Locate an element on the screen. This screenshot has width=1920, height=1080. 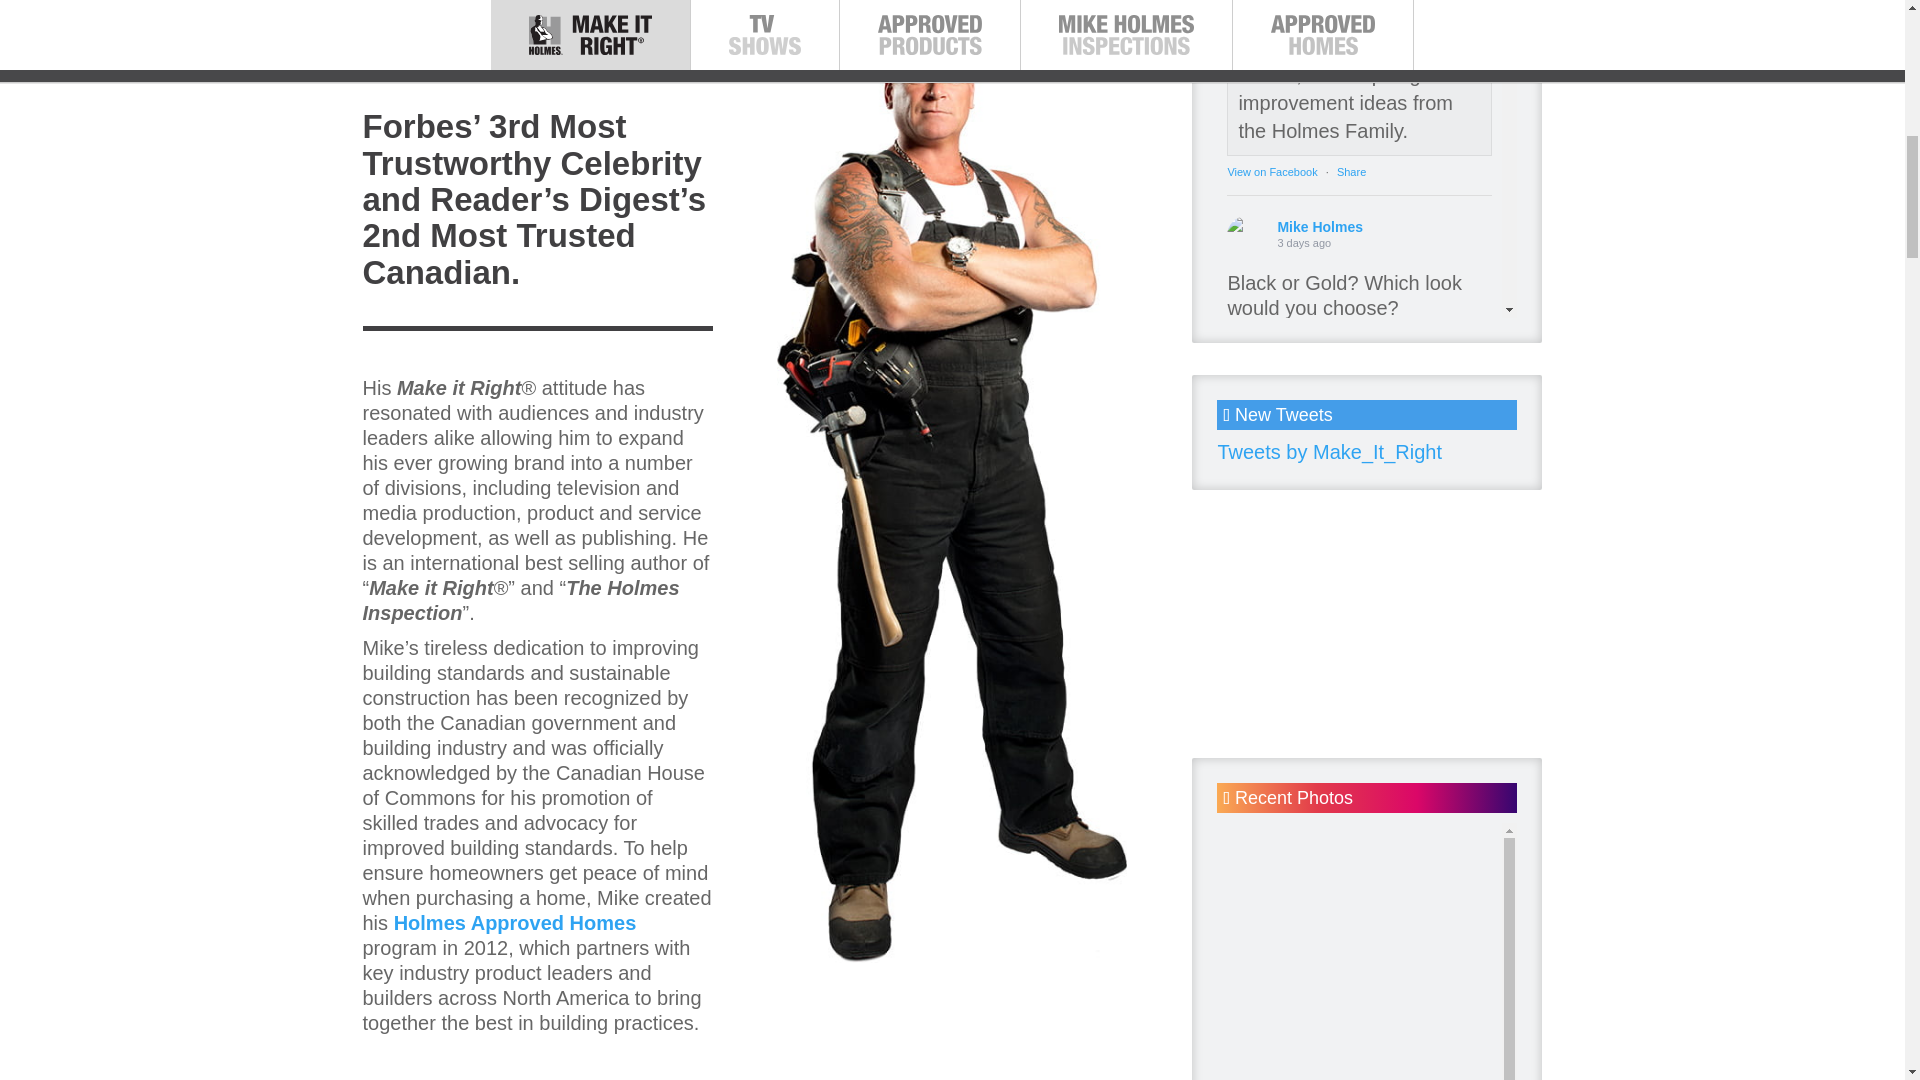
Mike Holmes is located at coordinates (1246, 236).